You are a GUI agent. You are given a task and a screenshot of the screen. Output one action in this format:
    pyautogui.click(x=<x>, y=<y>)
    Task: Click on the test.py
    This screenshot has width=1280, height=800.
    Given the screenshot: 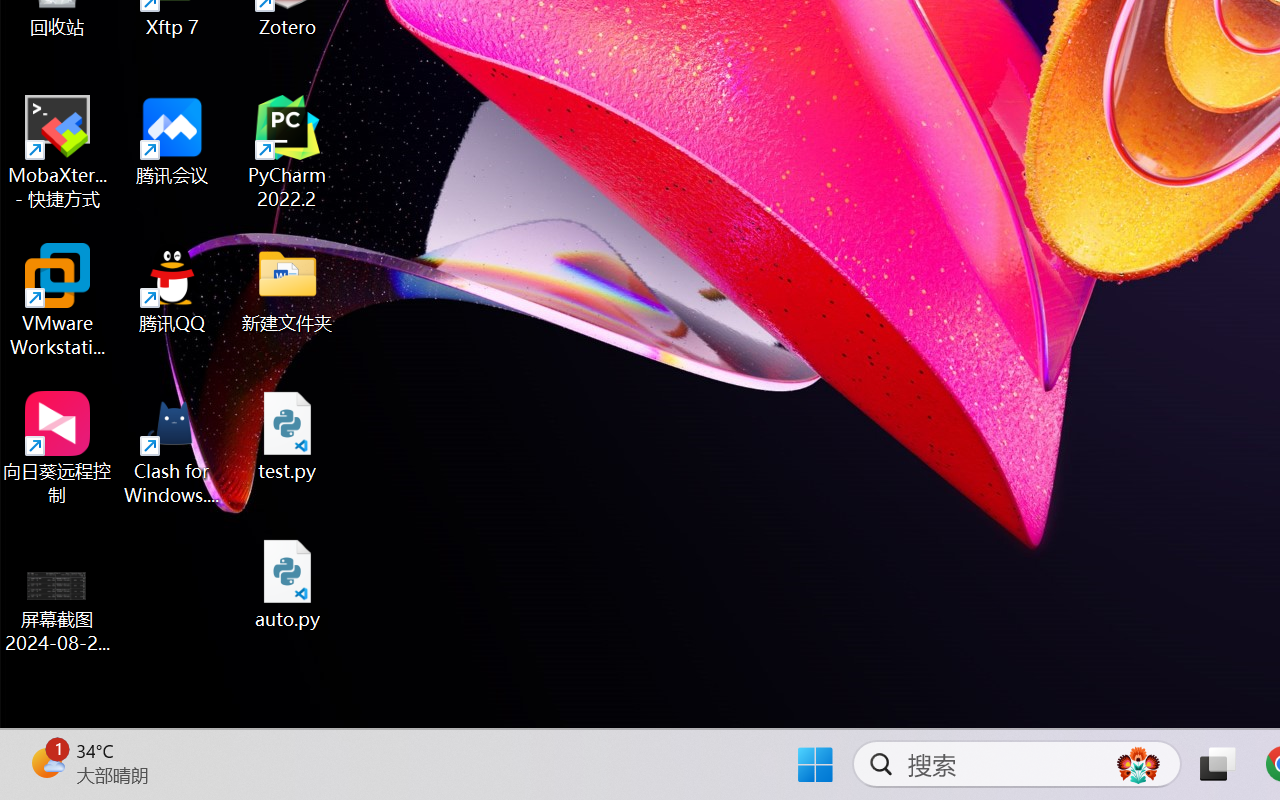 What is the action you would take?
    pyautogui.click(x=288, y=436)
    